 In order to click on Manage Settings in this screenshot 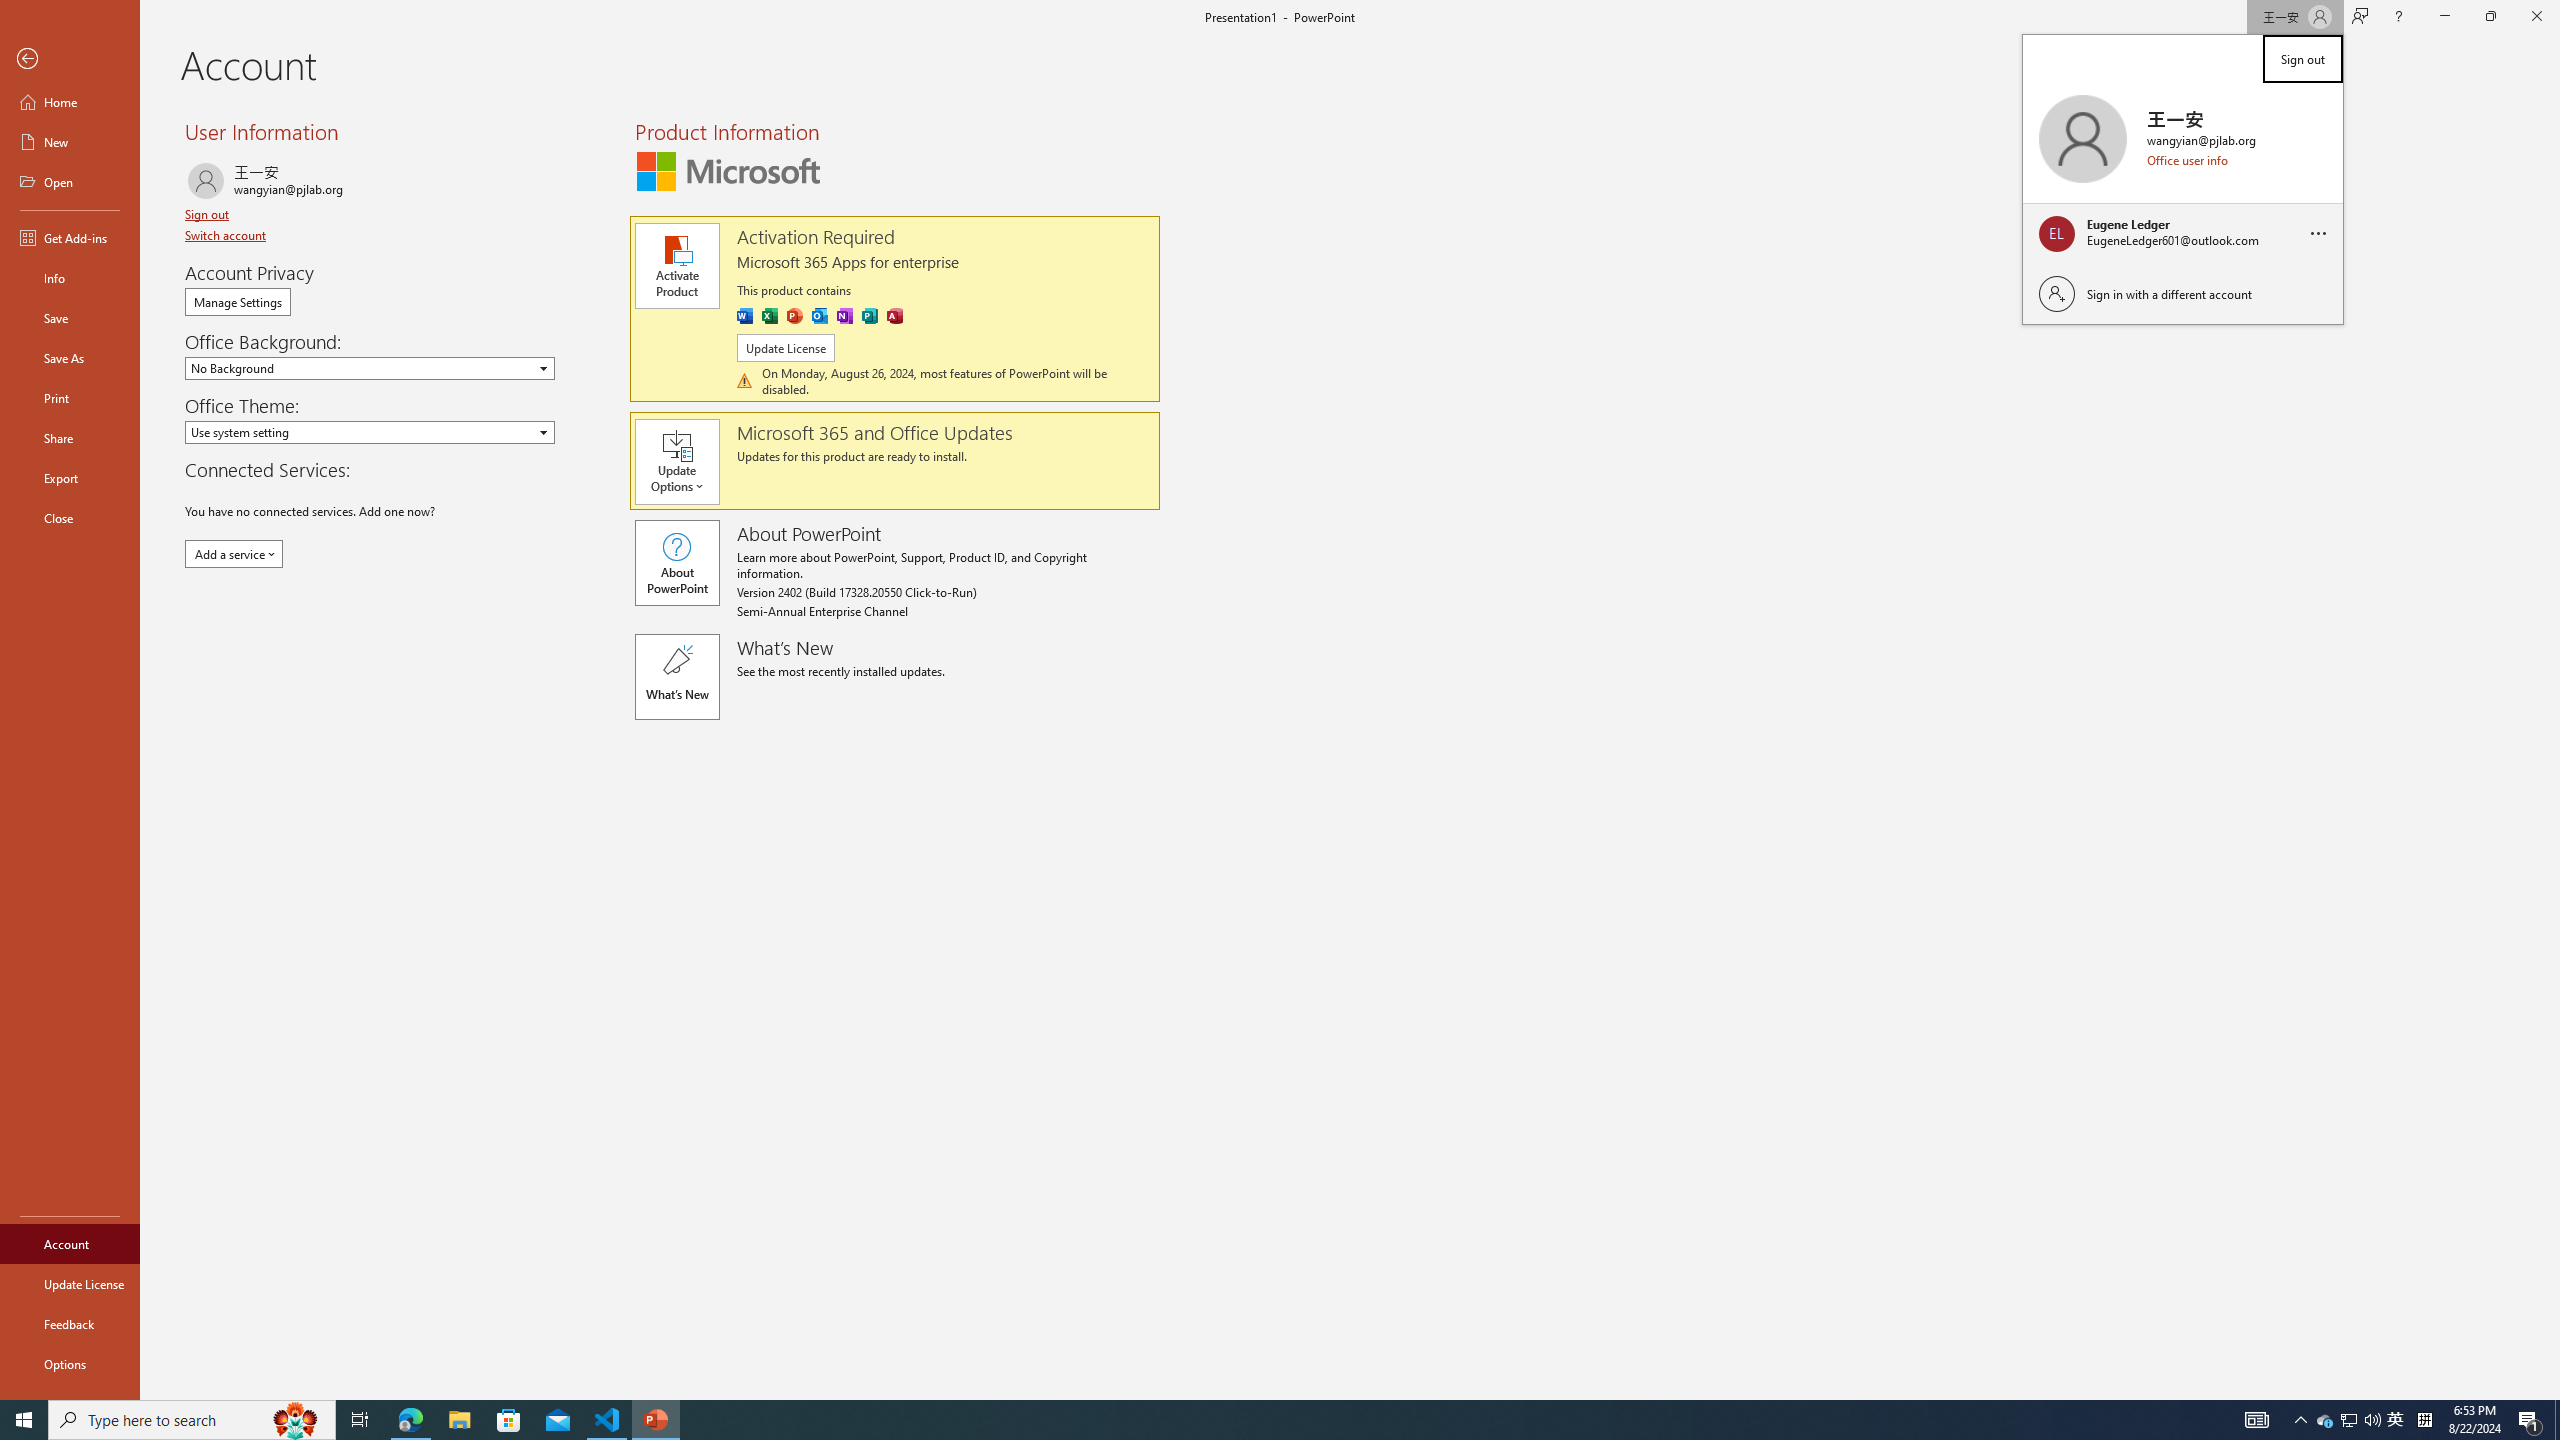, I will do `click(238, 302)`.